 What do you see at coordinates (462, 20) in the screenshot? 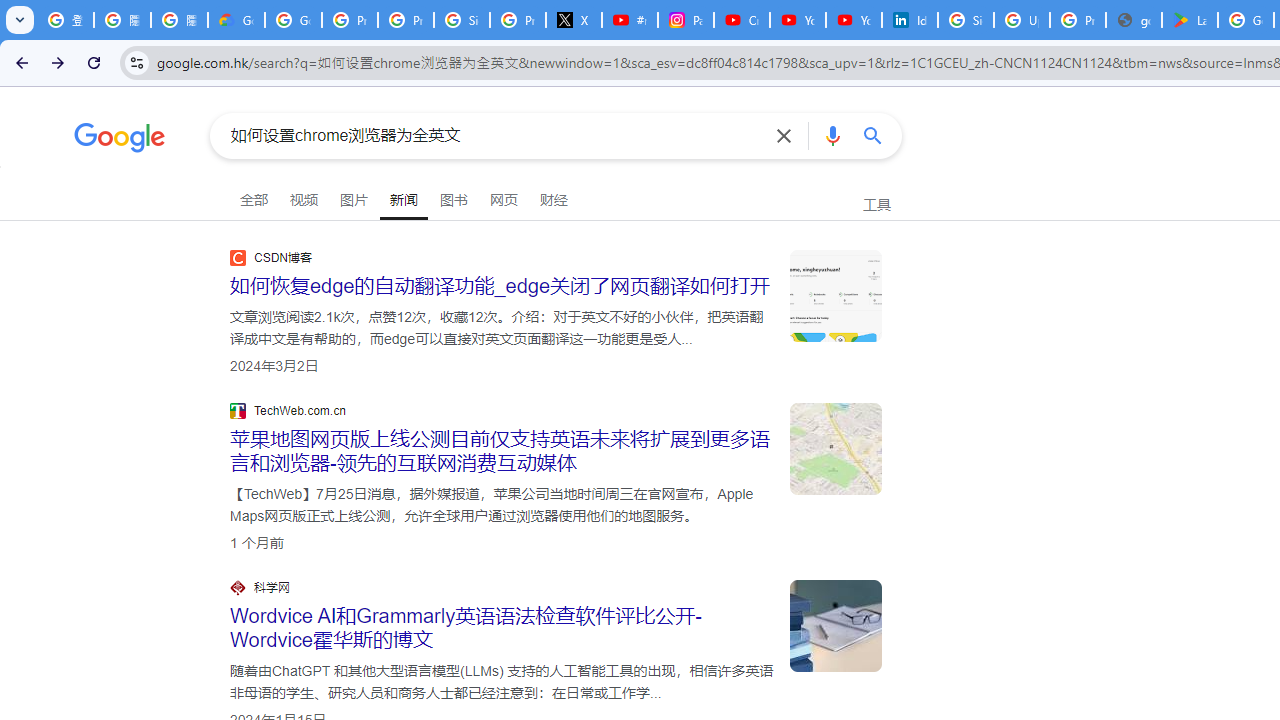
I see `Sign in - Google Accounts` at bounding box center [462, 20].